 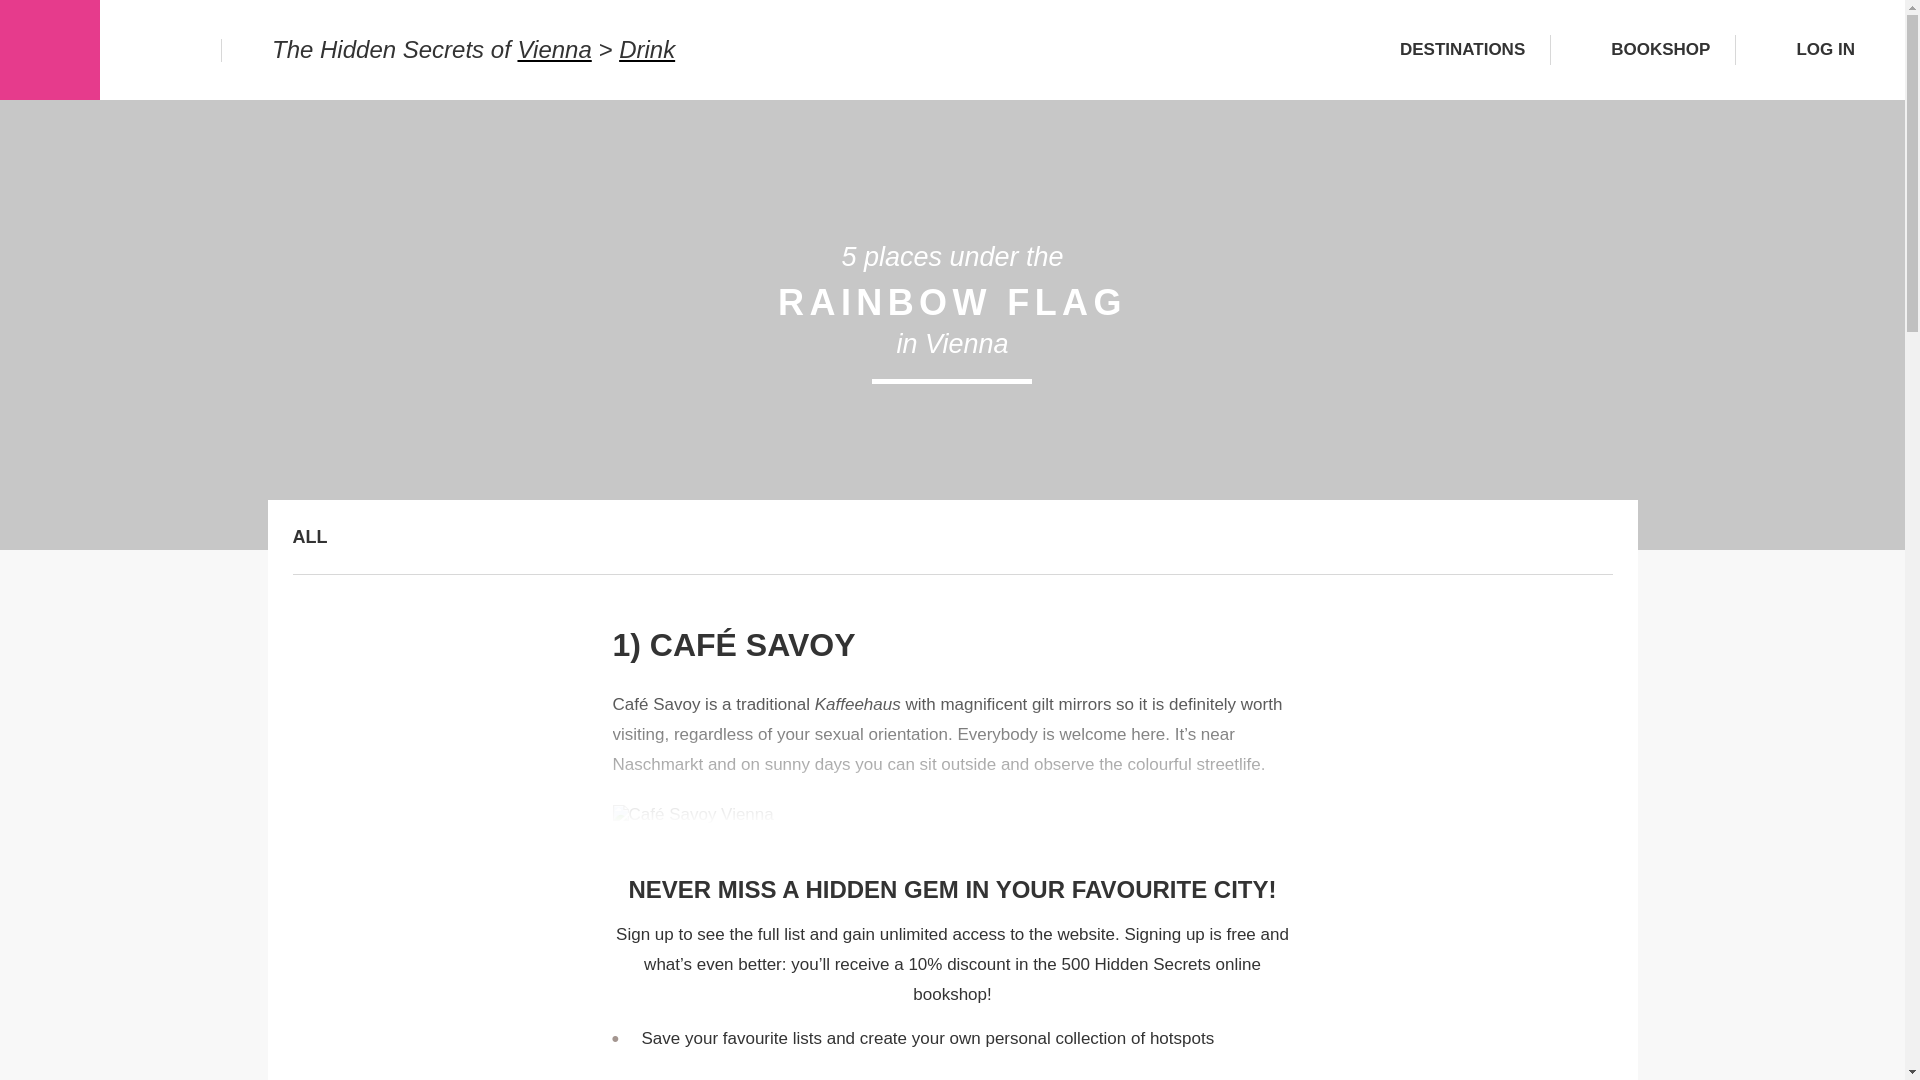 I want to click on Drink, so click(x=646, y=48).